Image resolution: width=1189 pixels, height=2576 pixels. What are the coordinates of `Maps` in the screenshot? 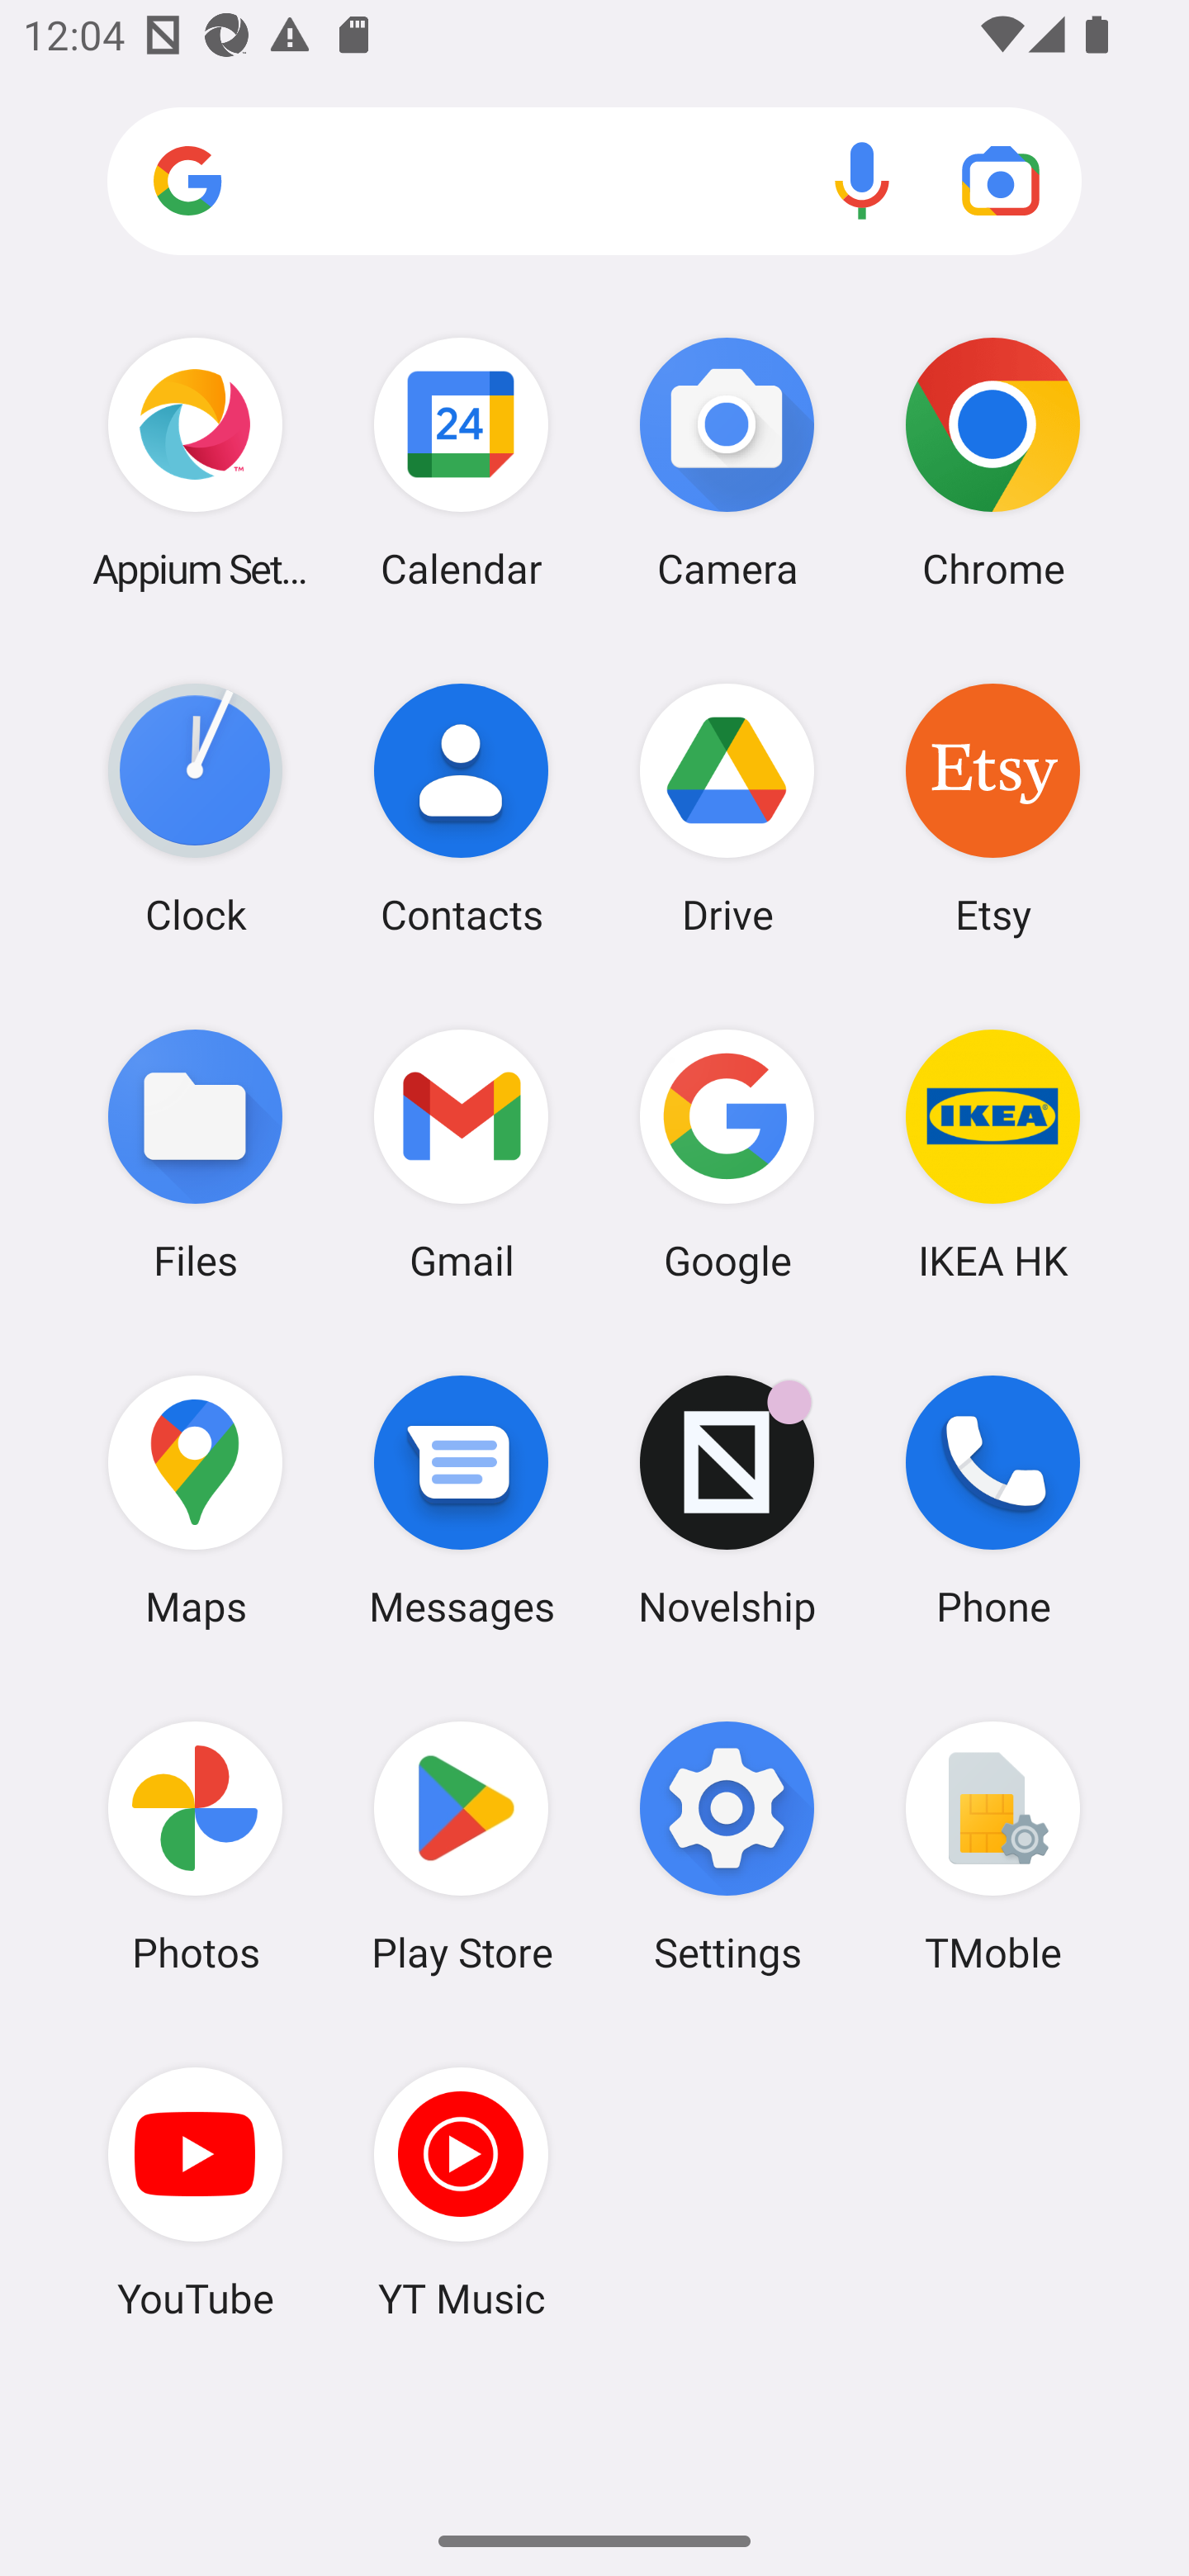 It's located at (195, 1500).